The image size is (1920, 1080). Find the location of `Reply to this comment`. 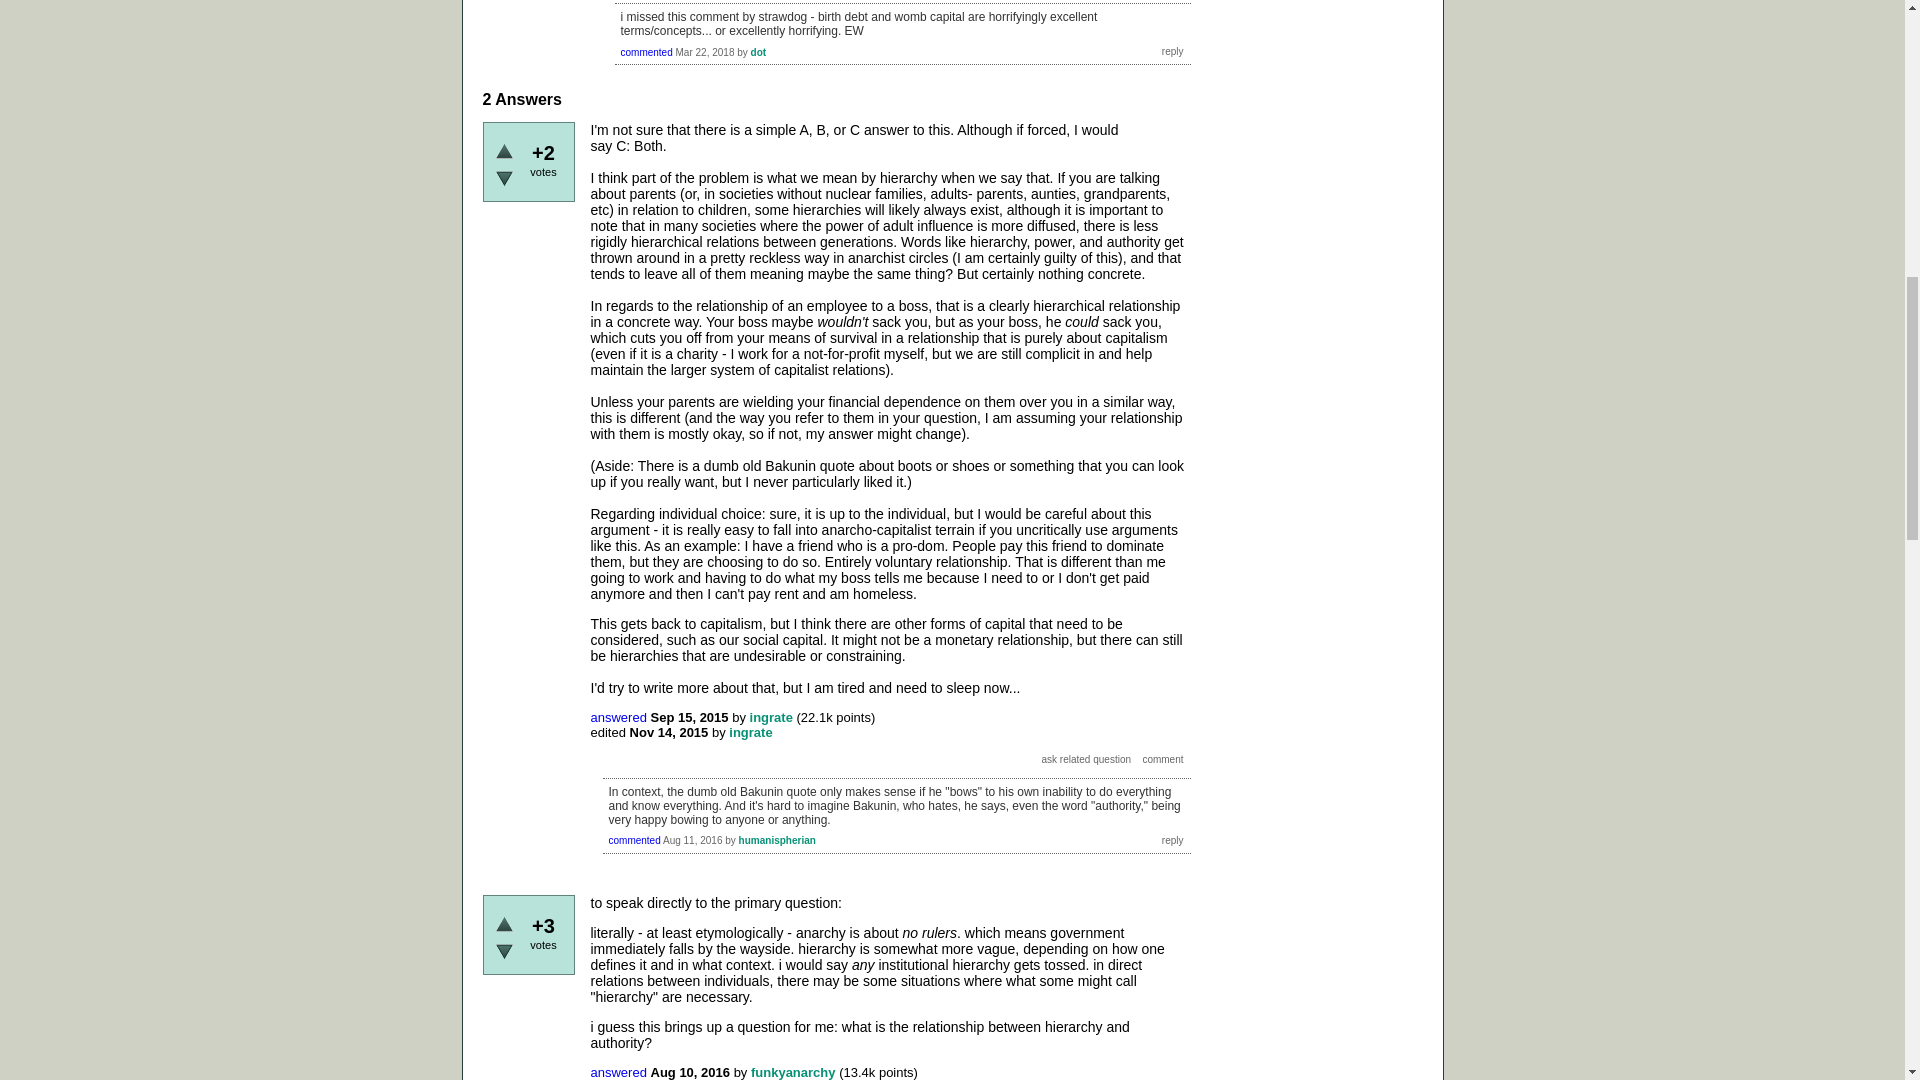

Reply to this comment is located at coordinates (1172, 52).